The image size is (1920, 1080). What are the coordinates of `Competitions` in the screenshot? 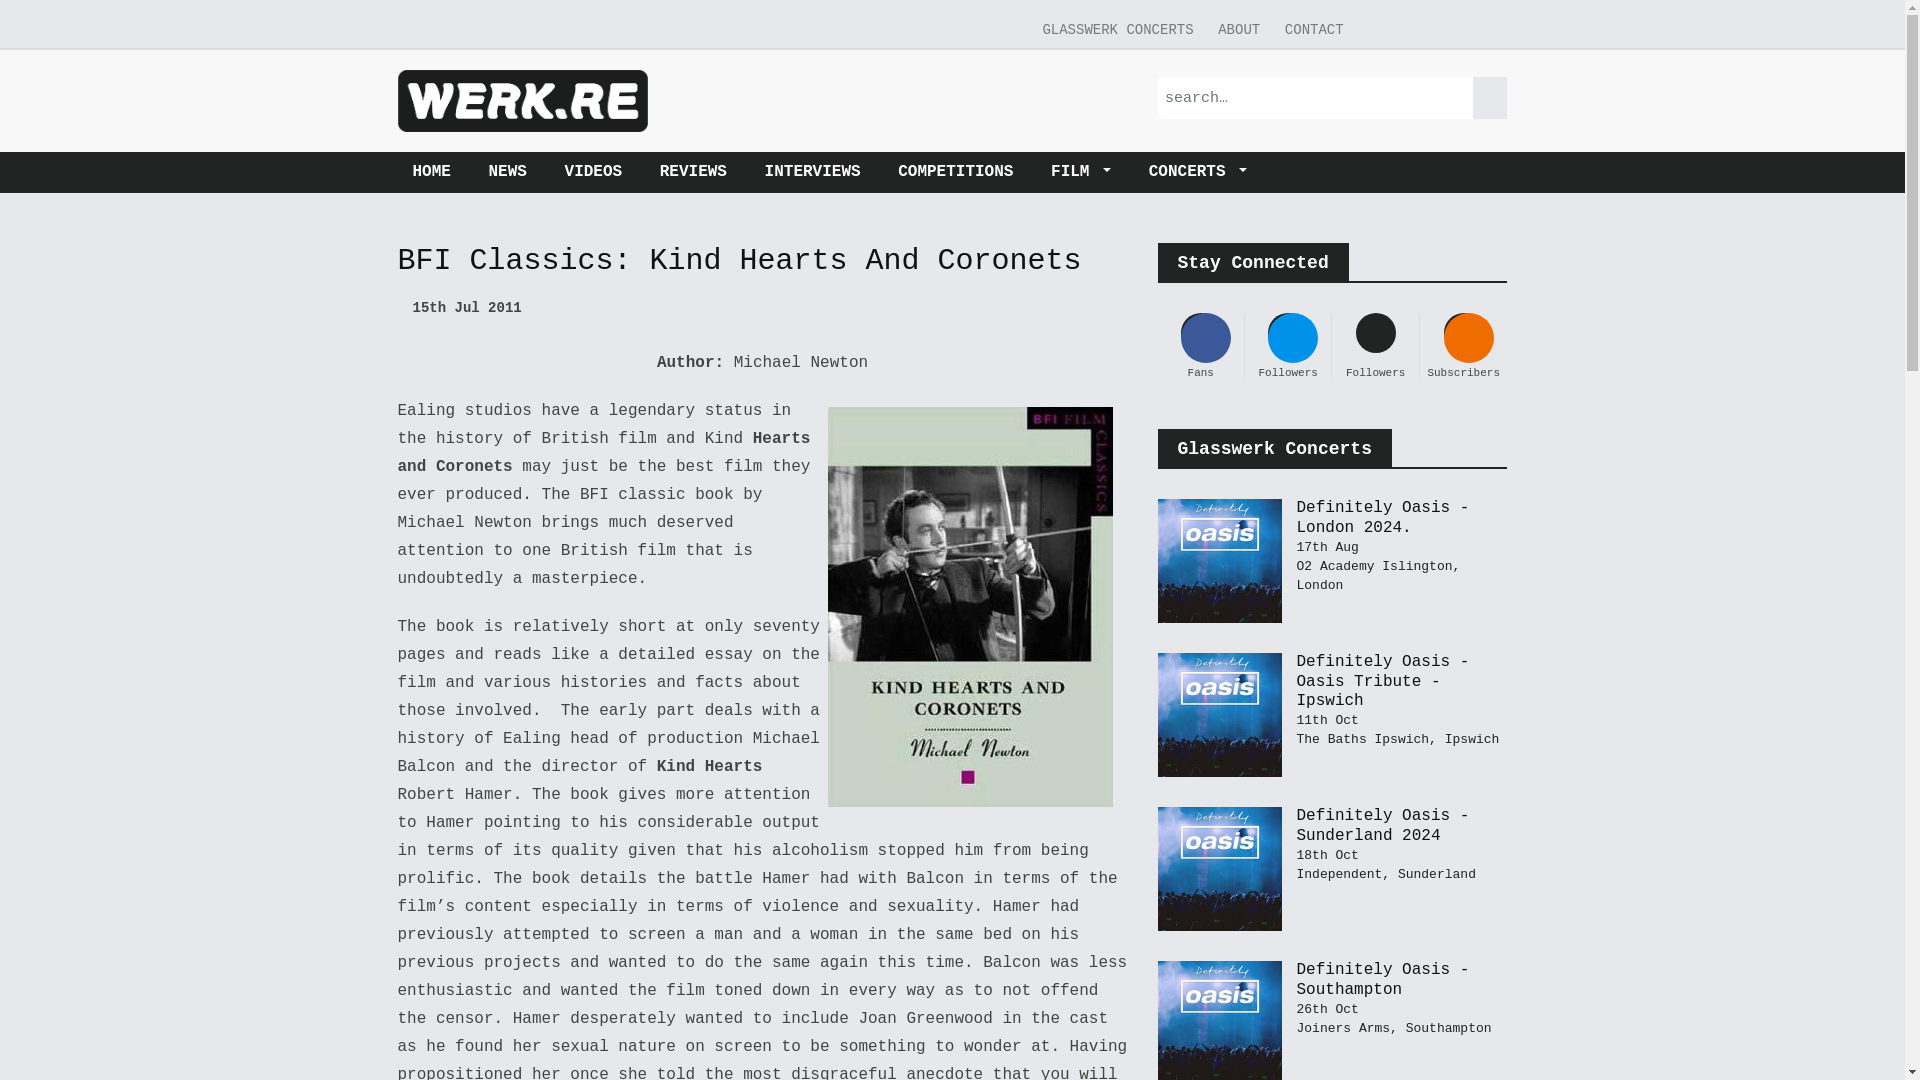 It's located at (955, 172).